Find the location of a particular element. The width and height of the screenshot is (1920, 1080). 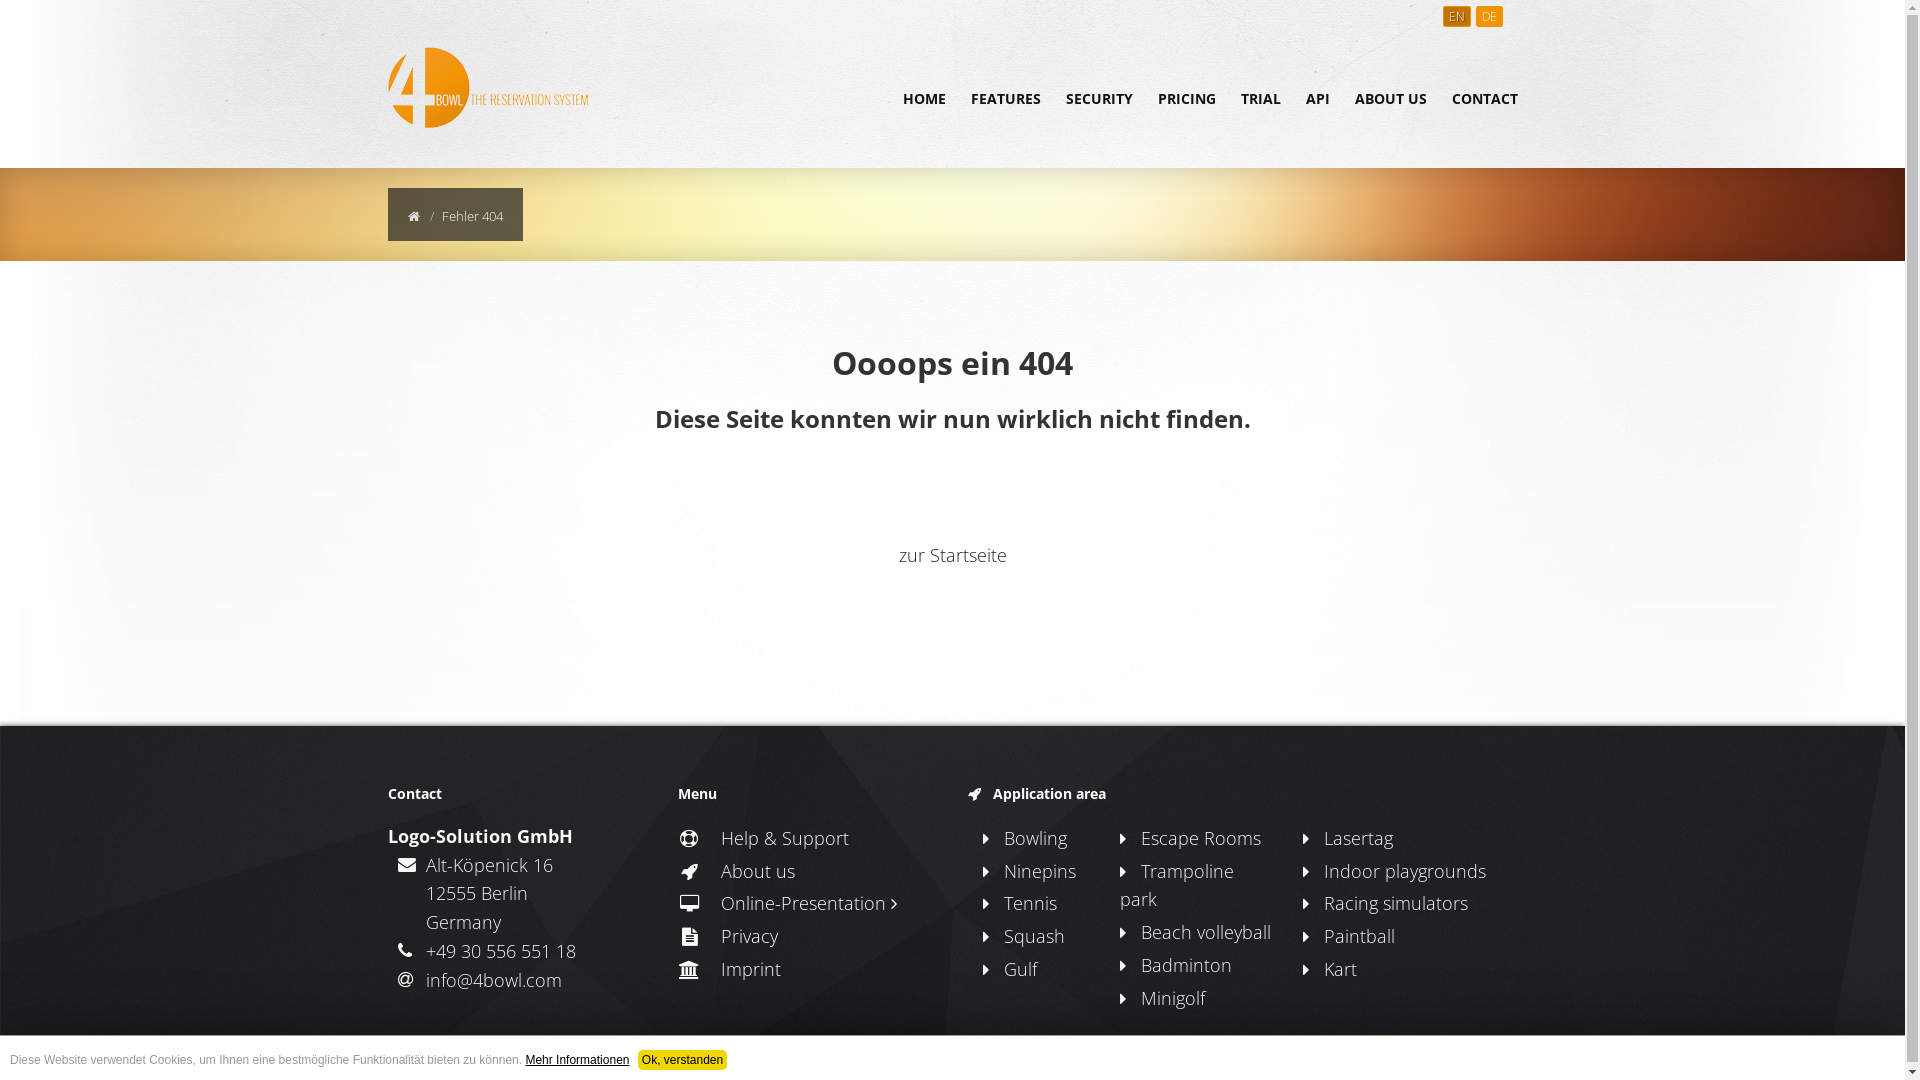

   Online-Presentation is located at coordinates (788, 903).